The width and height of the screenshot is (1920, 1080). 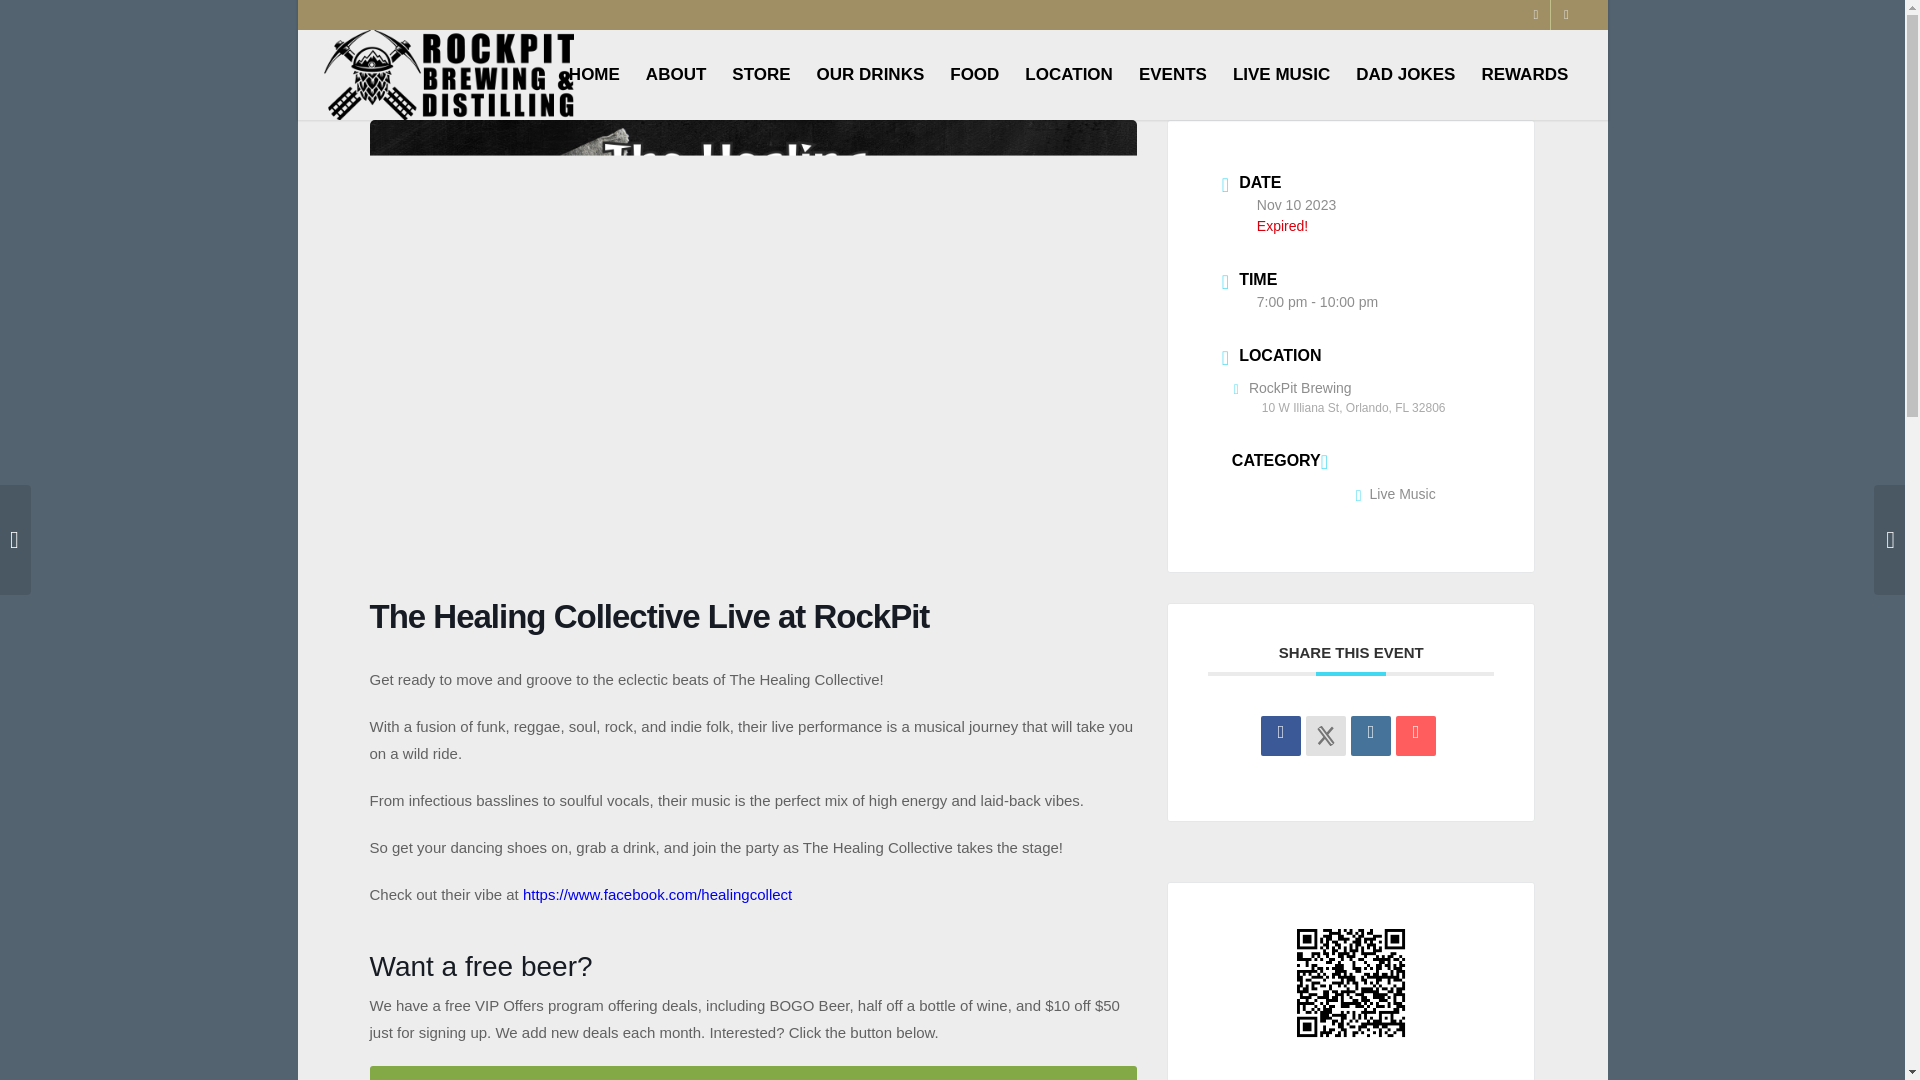 What do you see at coordinates (1172, 74) in the screenshot?
I see `EVENTS` at bounding box center [1172, 74].